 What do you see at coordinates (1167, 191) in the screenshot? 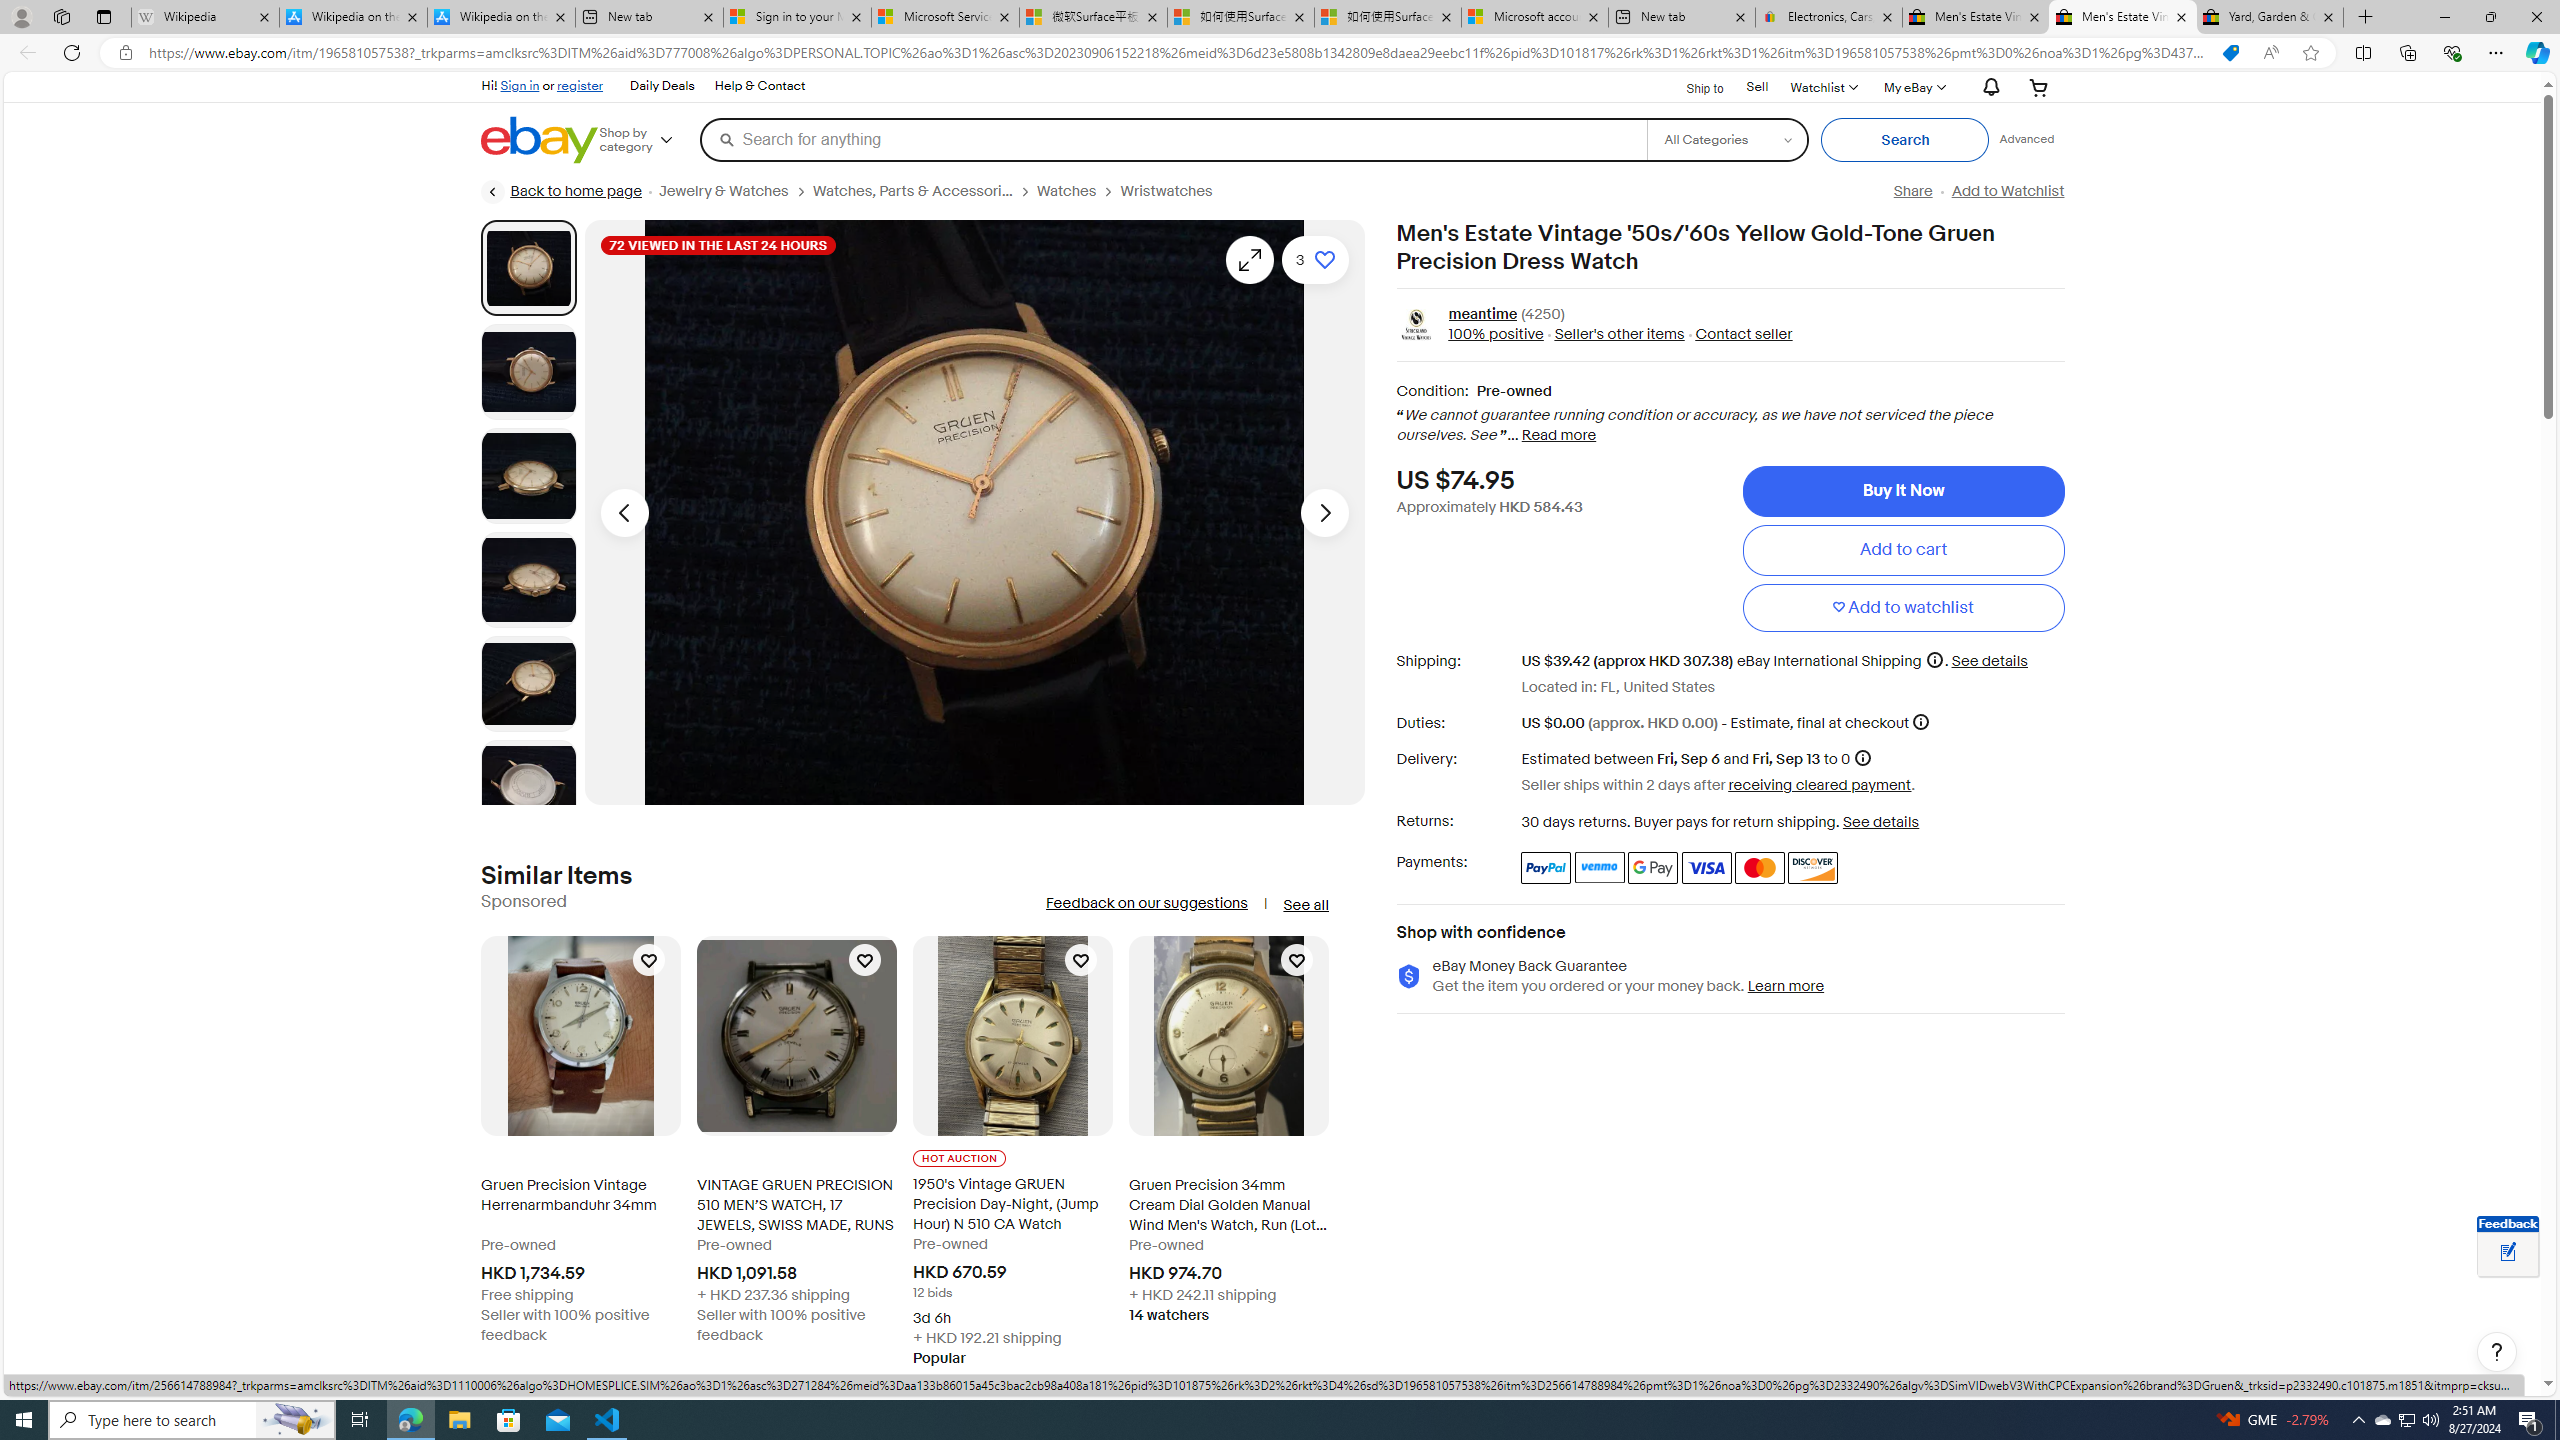
I see `Wristwatches` at bounding box center [1167, 191].